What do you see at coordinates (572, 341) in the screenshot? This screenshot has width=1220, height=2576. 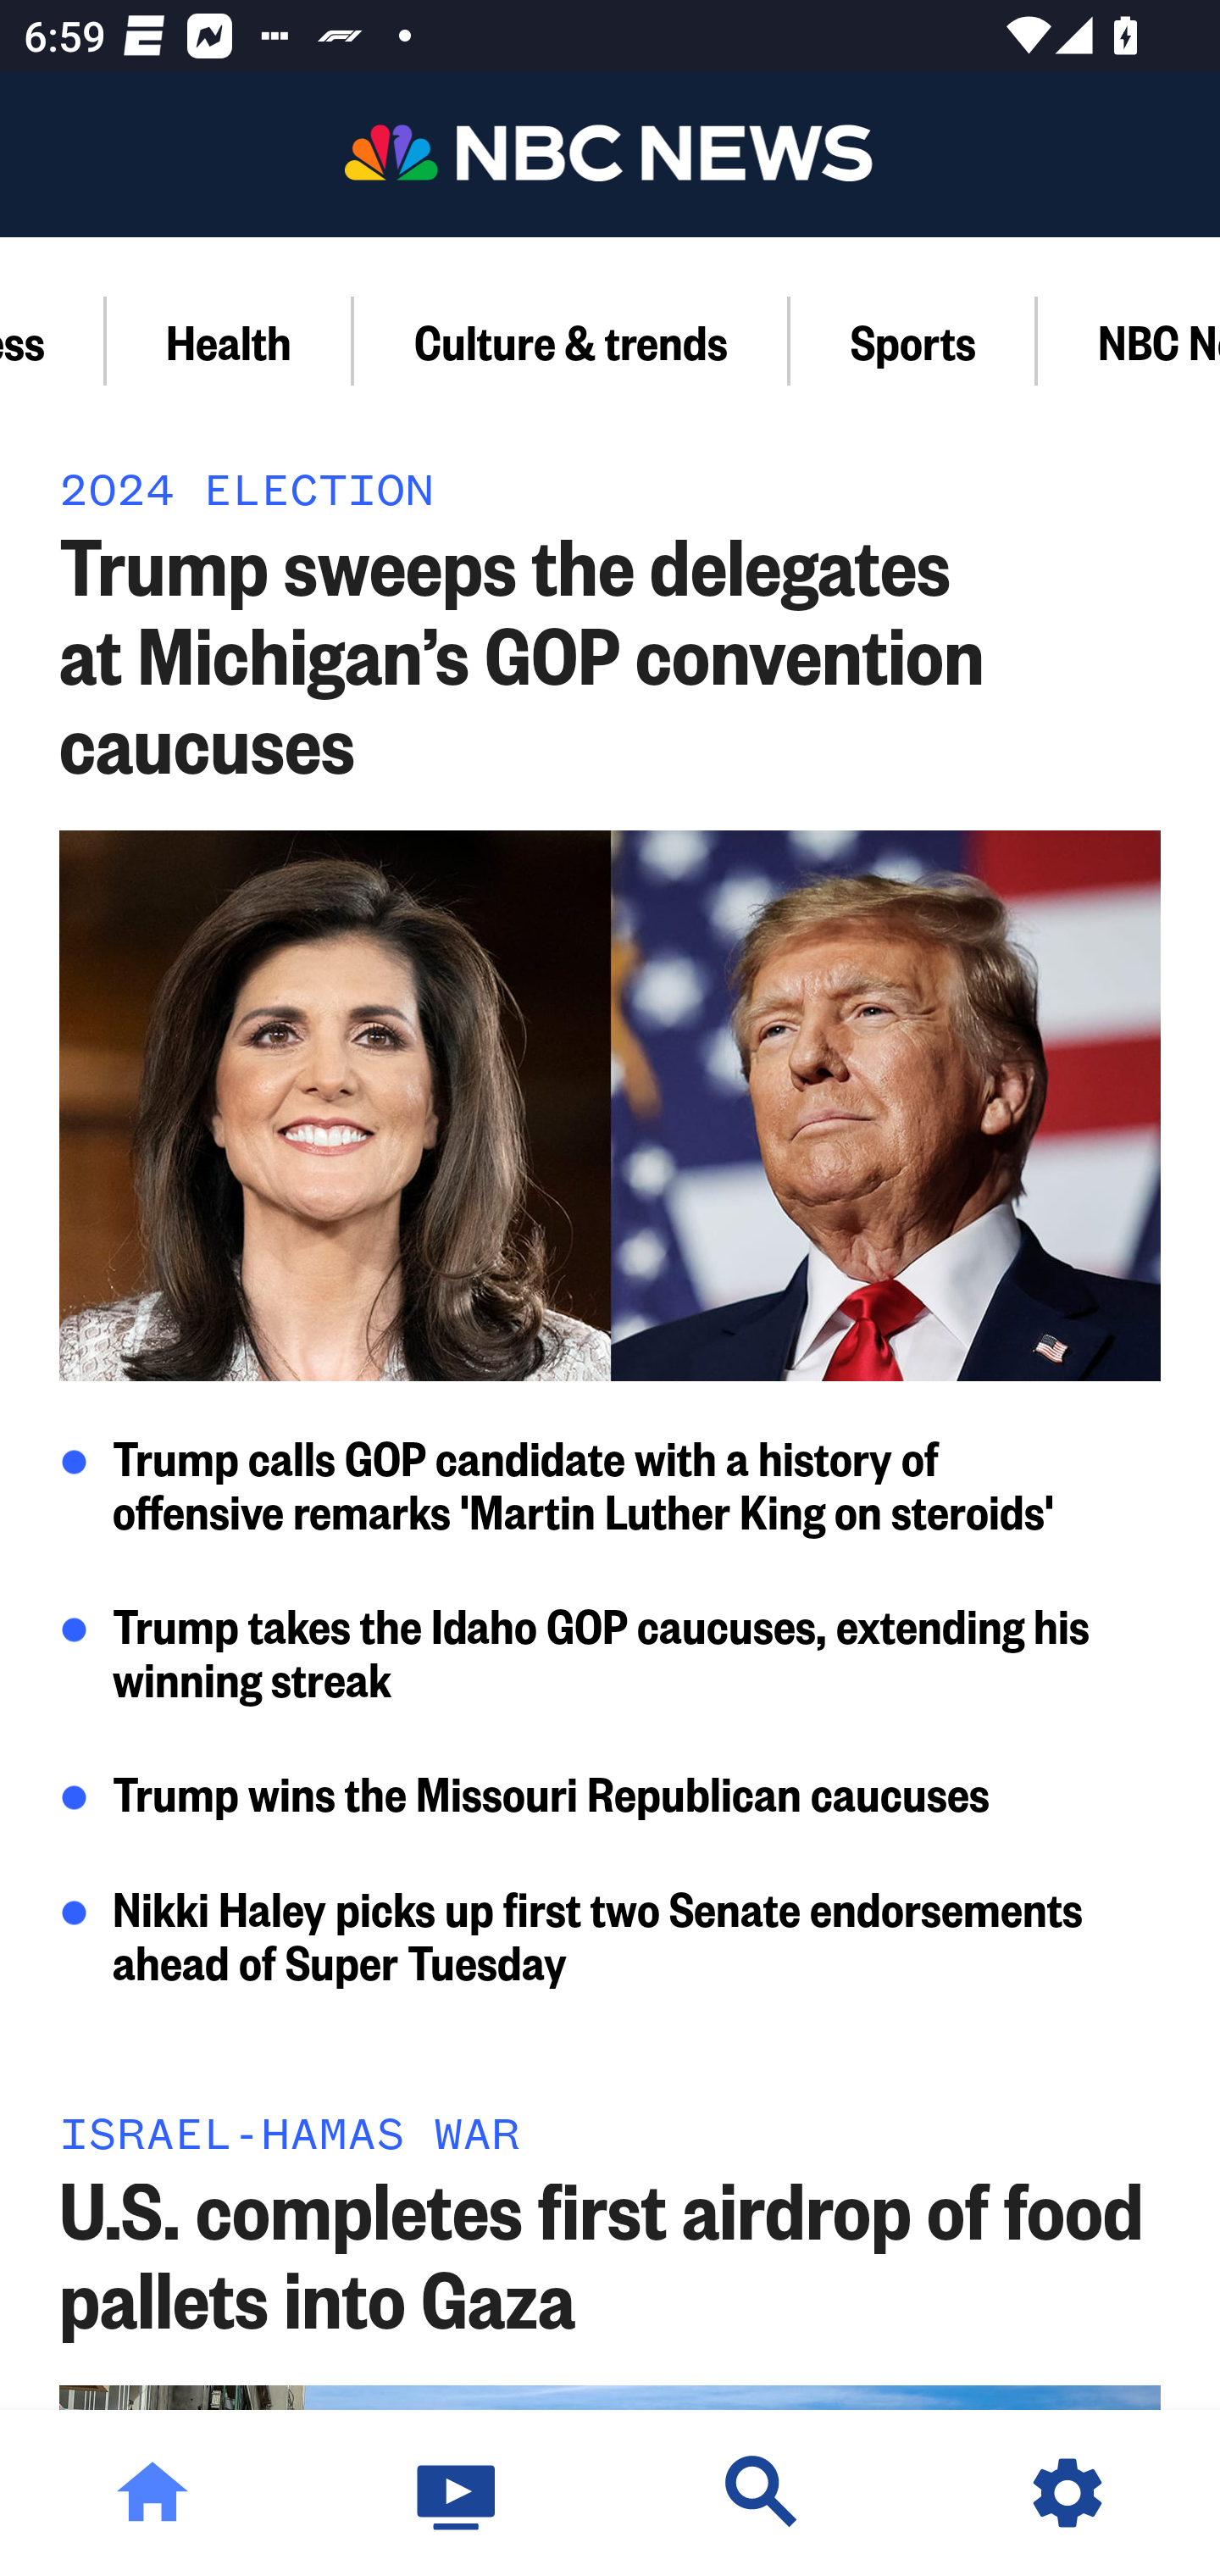 I see `Culture & trends Section,Culture & trends` at bounding box center [572, 341].